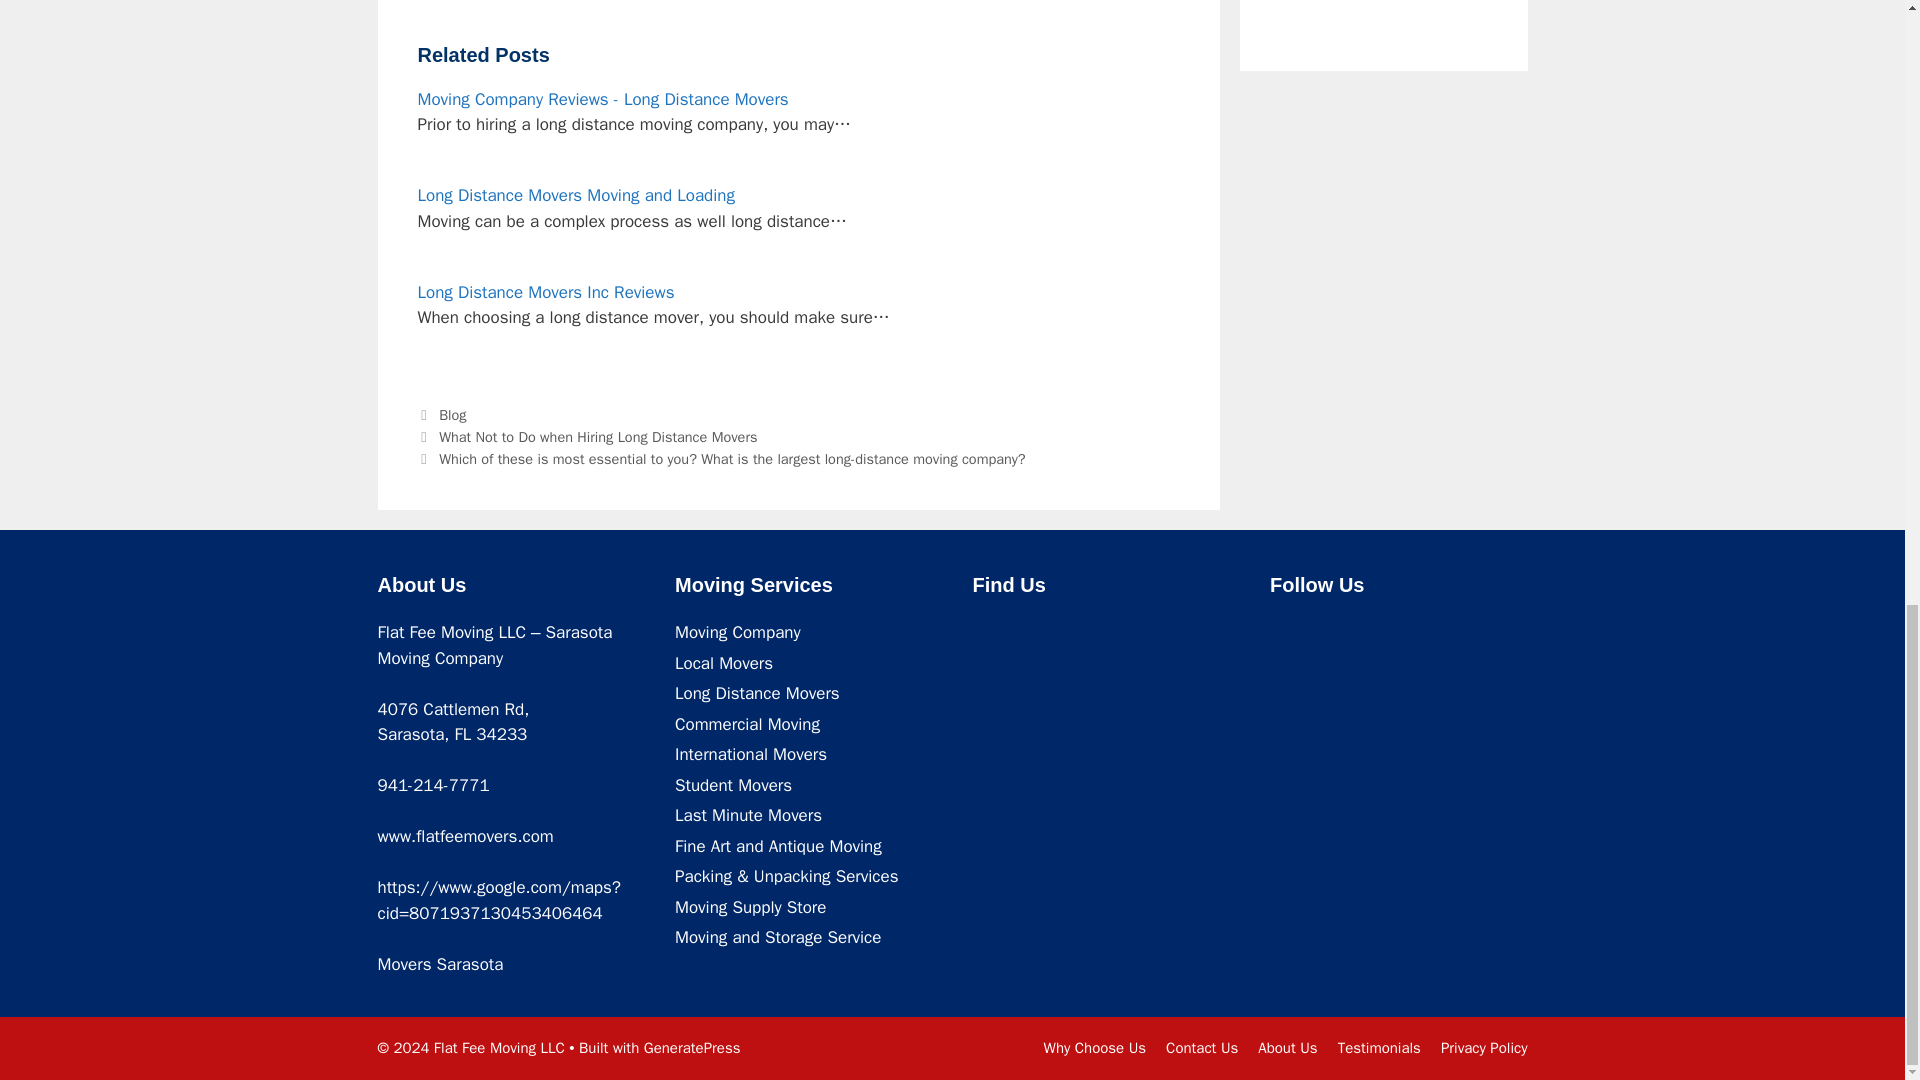 The width and height of the screenshot is (1920, 1080). I want to click on Long Distance Movers Moving and Loading, so click(576, 195).